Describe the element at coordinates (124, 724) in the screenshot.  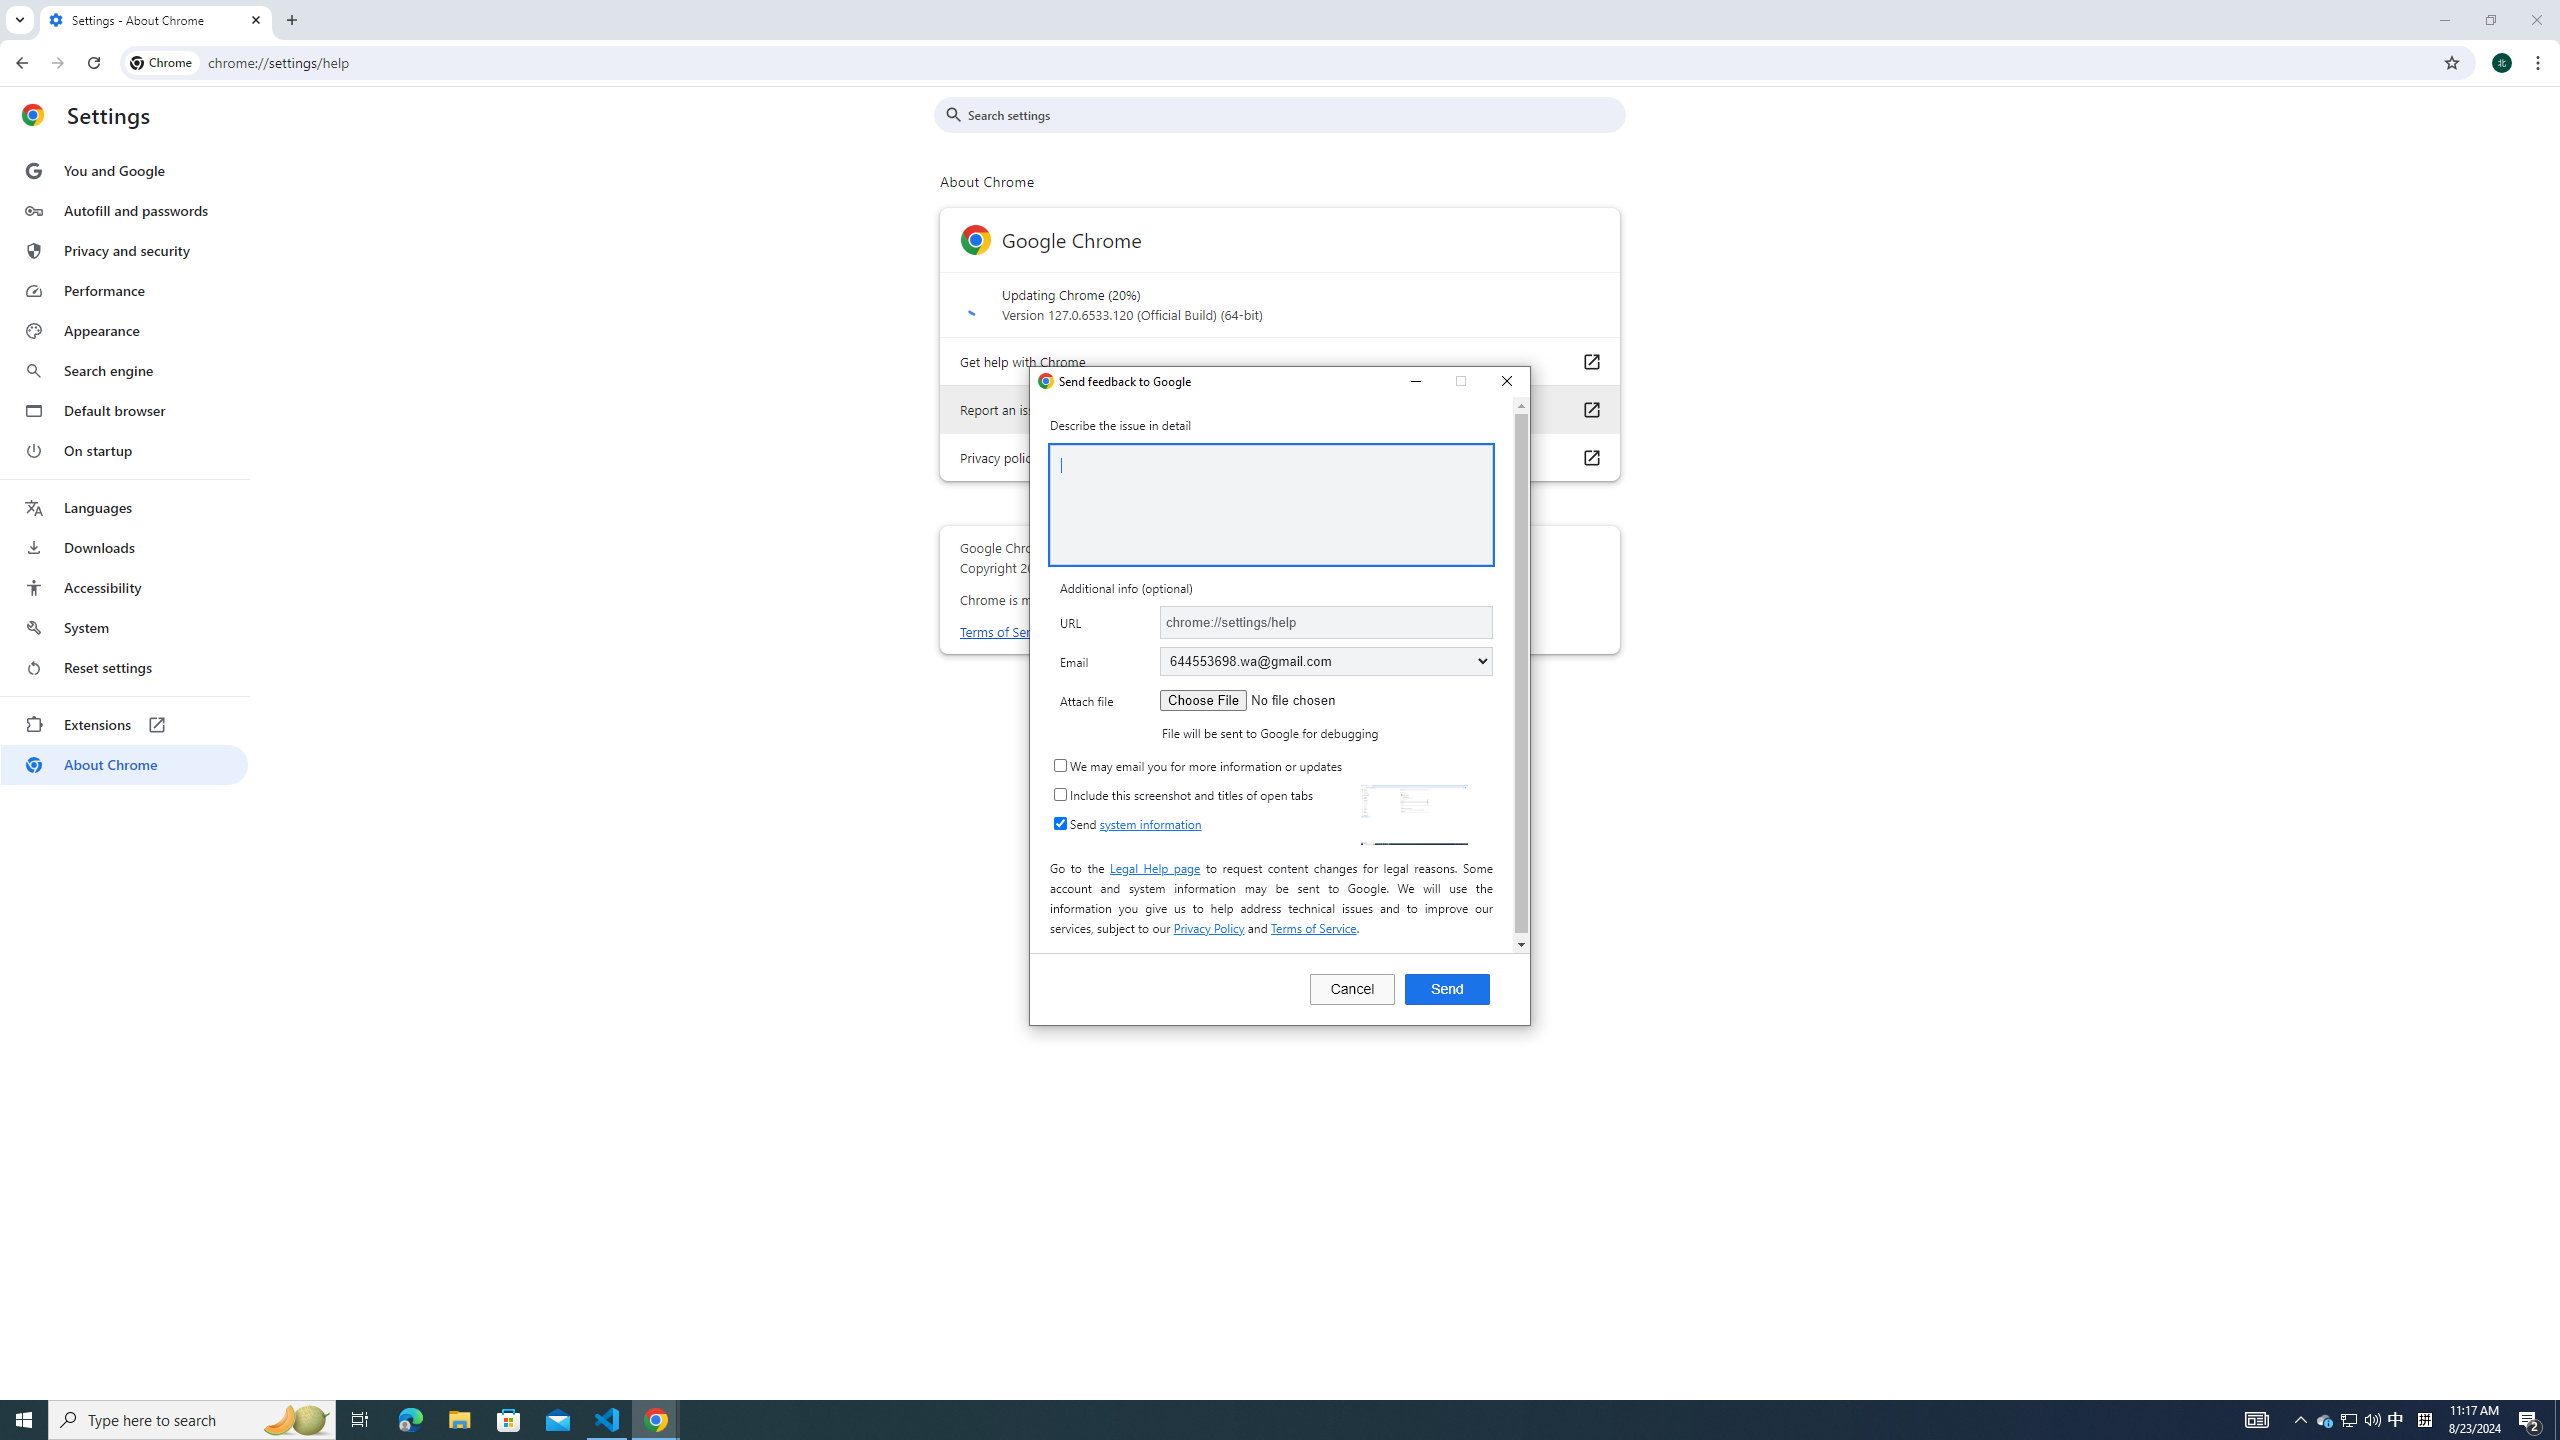
I see `Extensions` at that location.